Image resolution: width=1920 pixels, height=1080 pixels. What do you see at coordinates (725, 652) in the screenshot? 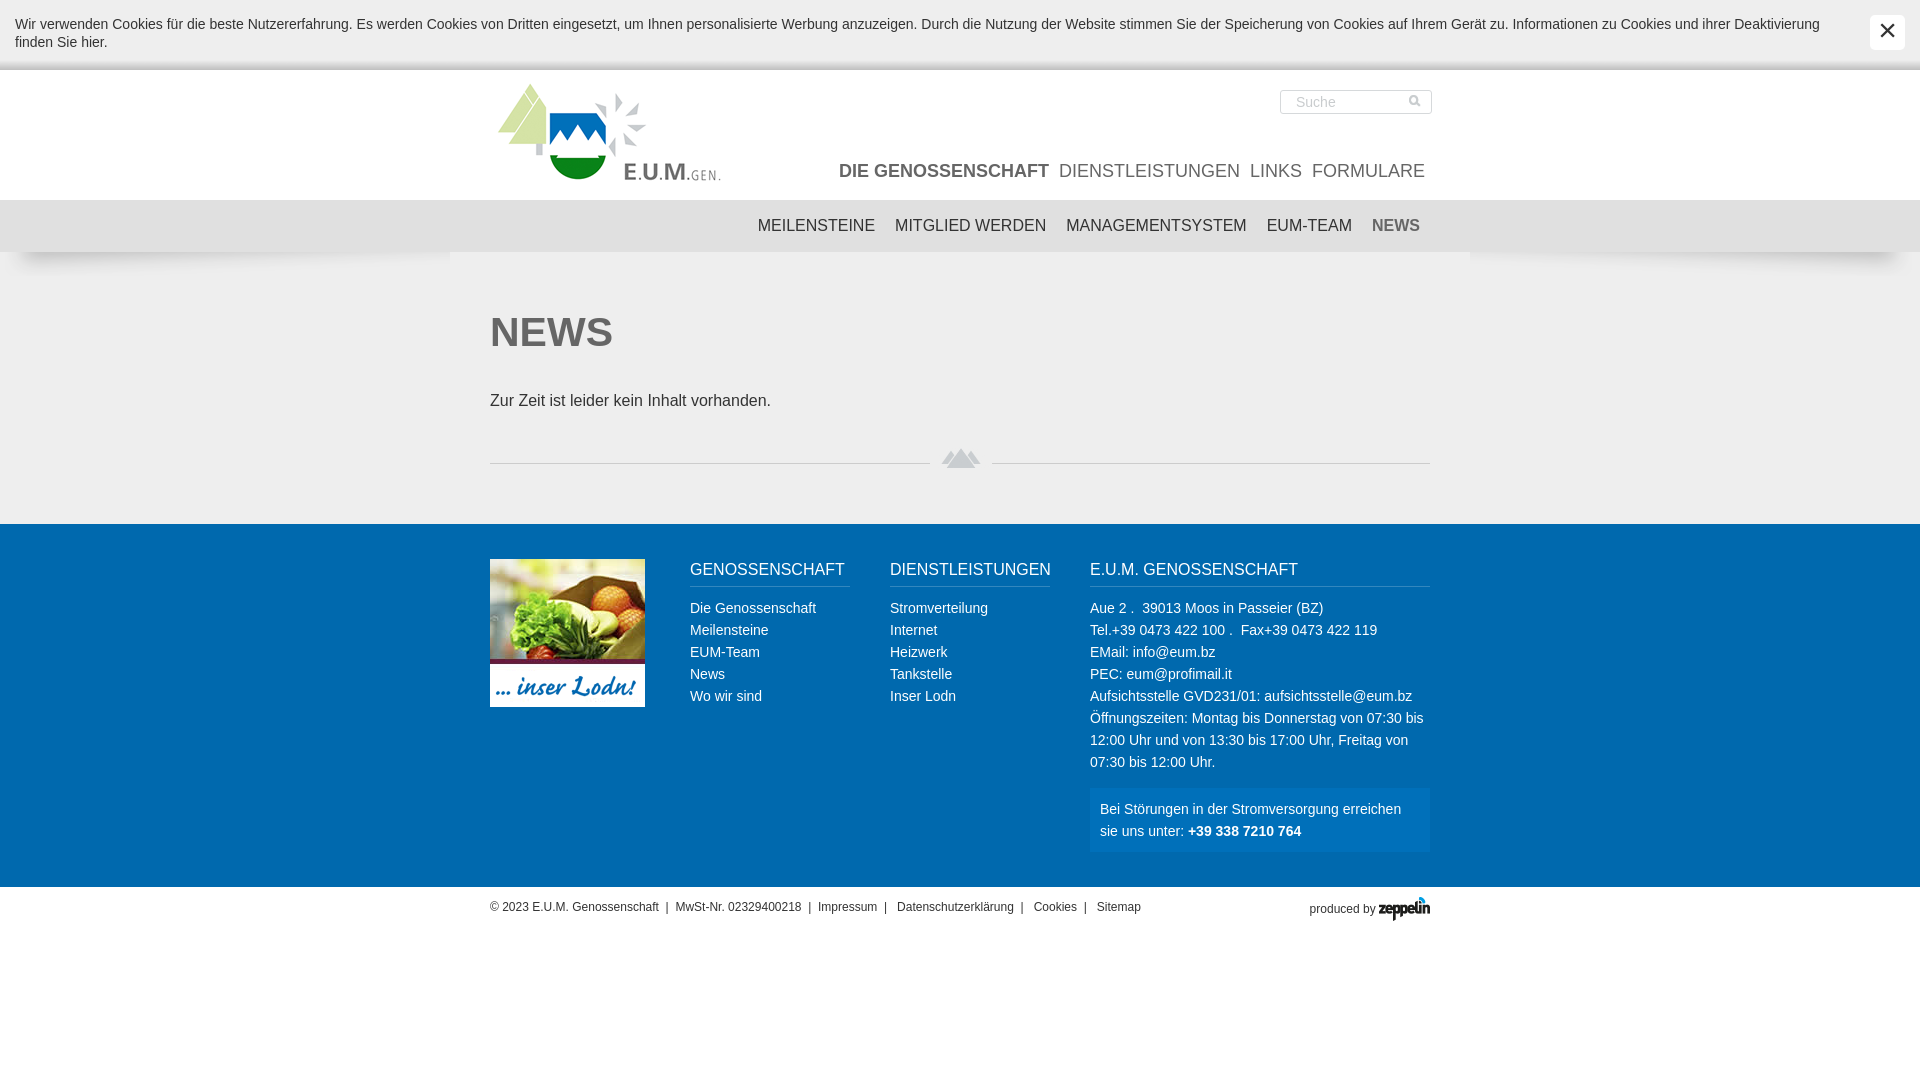
I see `EUM-Team` at bounding box center [725, 652].